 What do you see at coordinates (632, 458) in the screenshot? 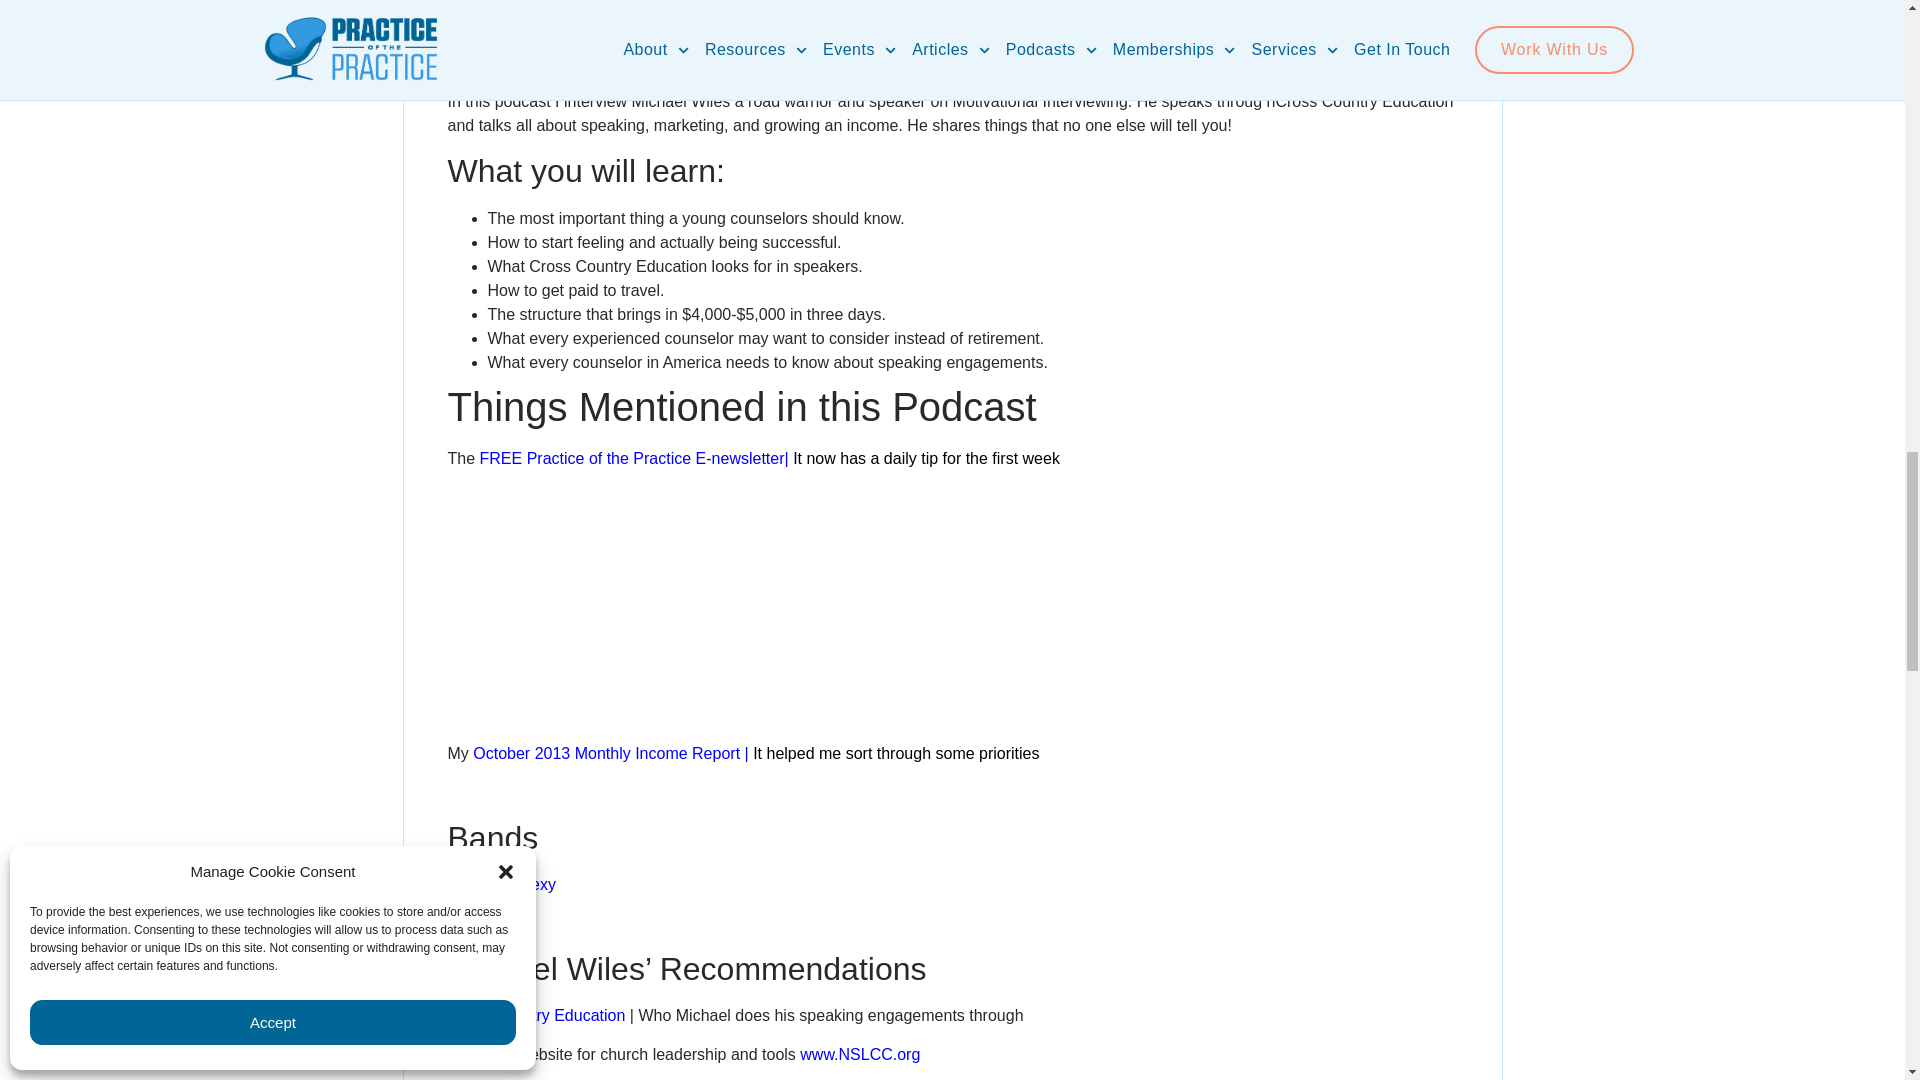
I see `private practice` at bounding box center [632, 458].